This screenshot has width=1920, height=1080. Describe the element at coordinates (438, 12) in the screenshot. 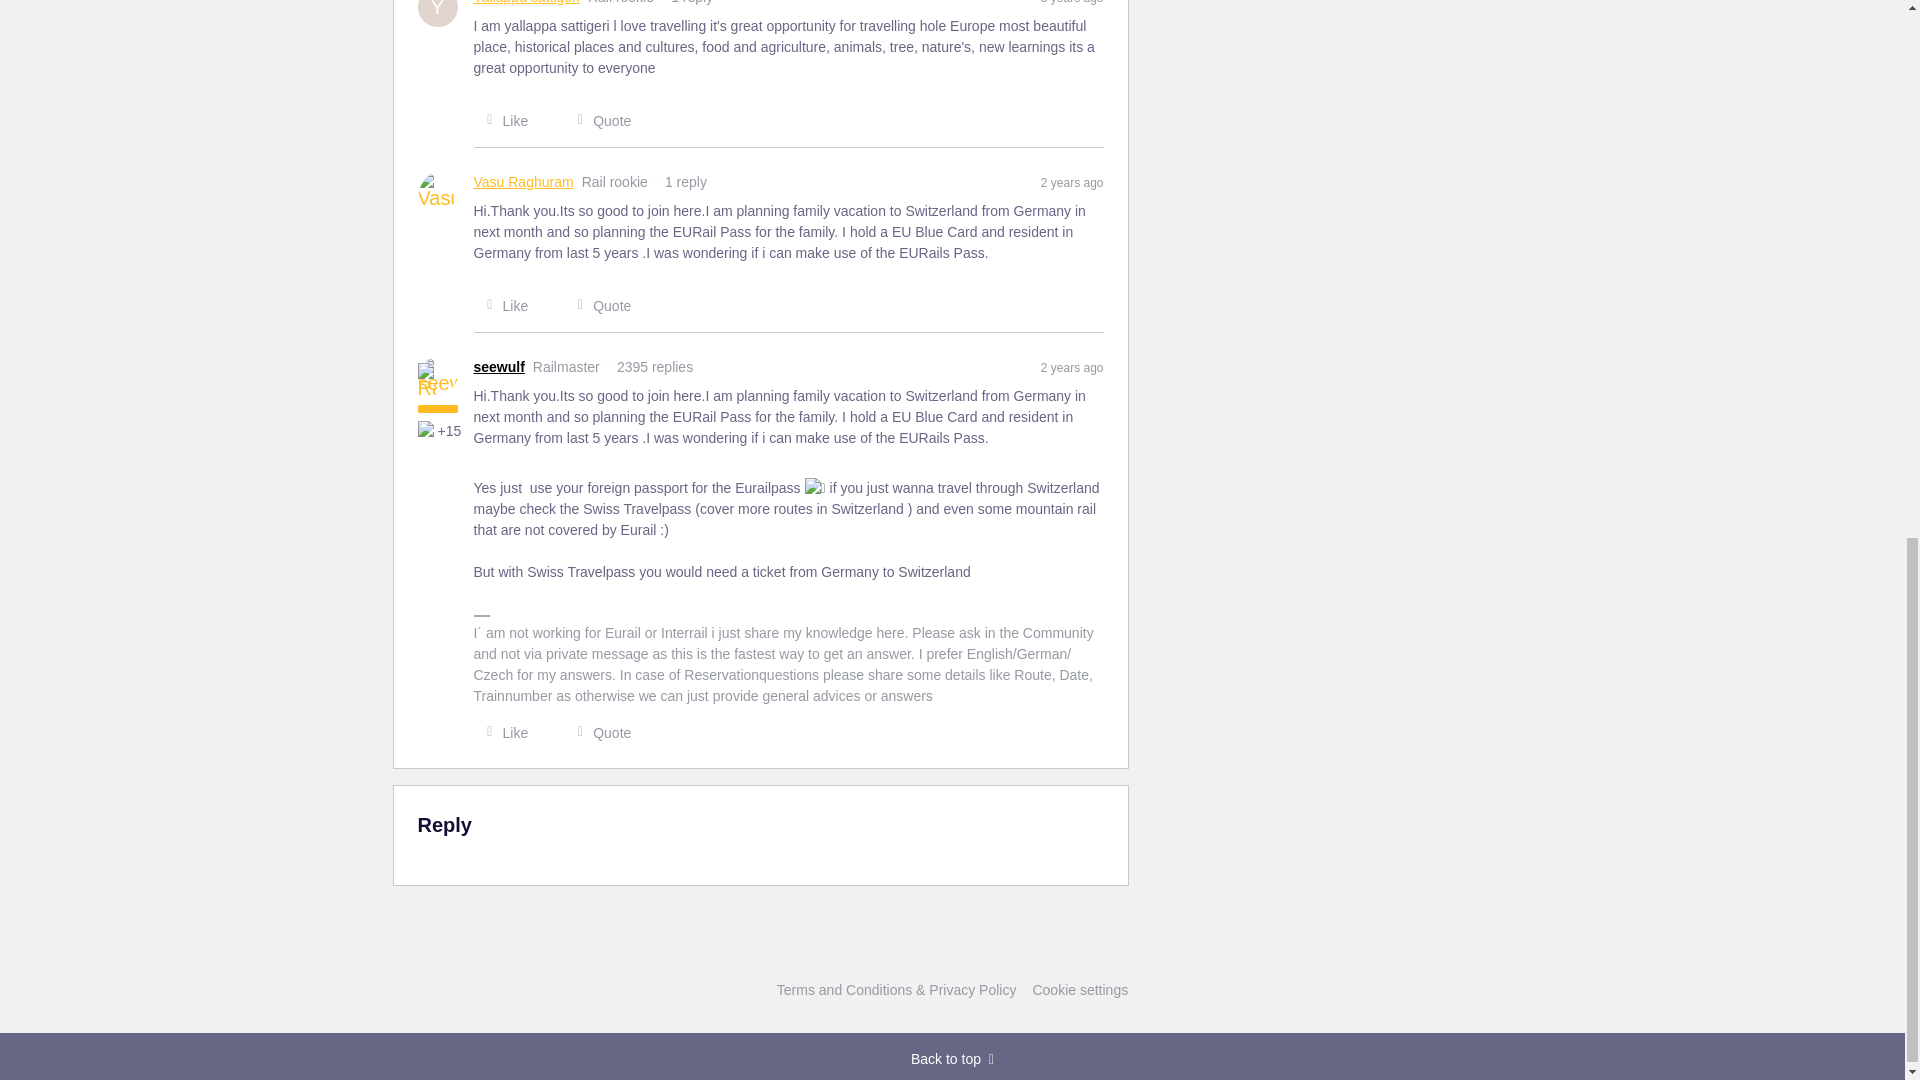

I see `Y` at that location.